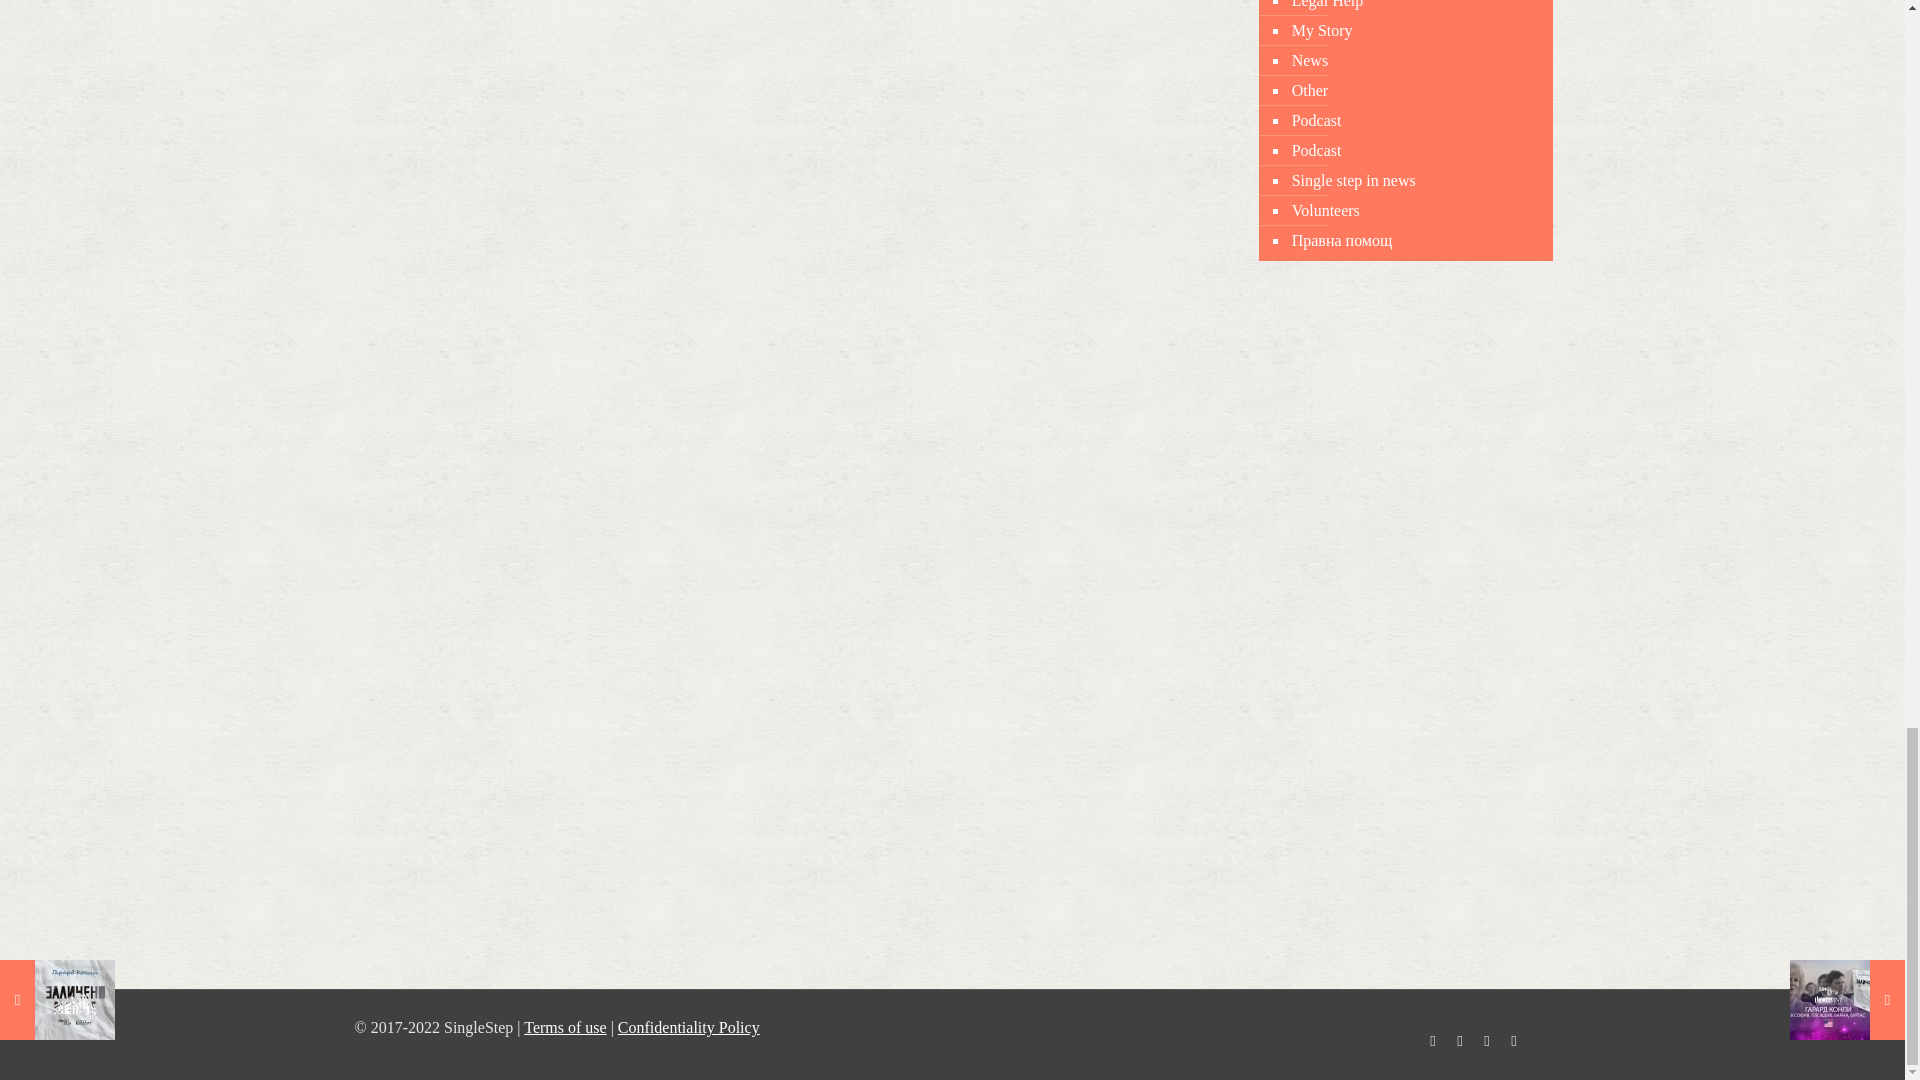  I want to click on Instagram, so click(1486, 1040).